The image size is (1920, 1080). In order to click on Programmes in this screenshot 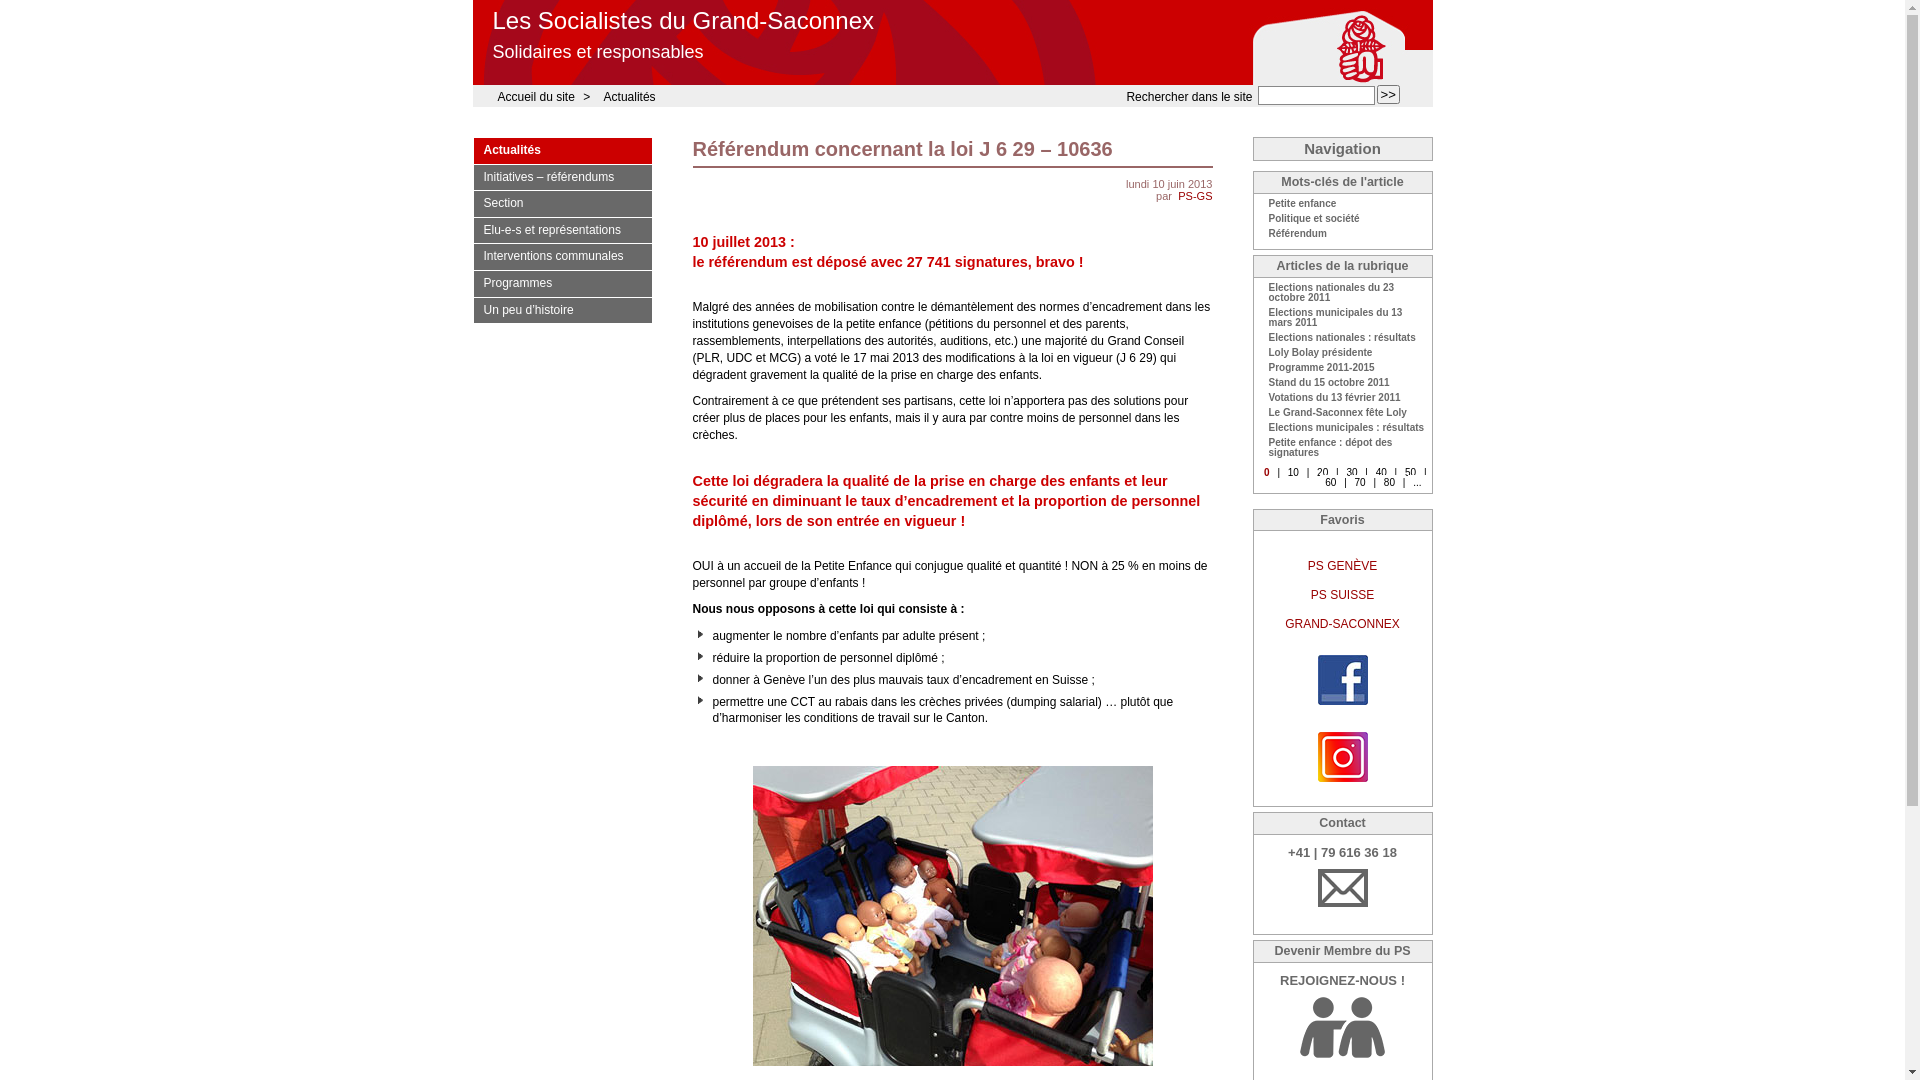, I will do `click(562, 284)`.